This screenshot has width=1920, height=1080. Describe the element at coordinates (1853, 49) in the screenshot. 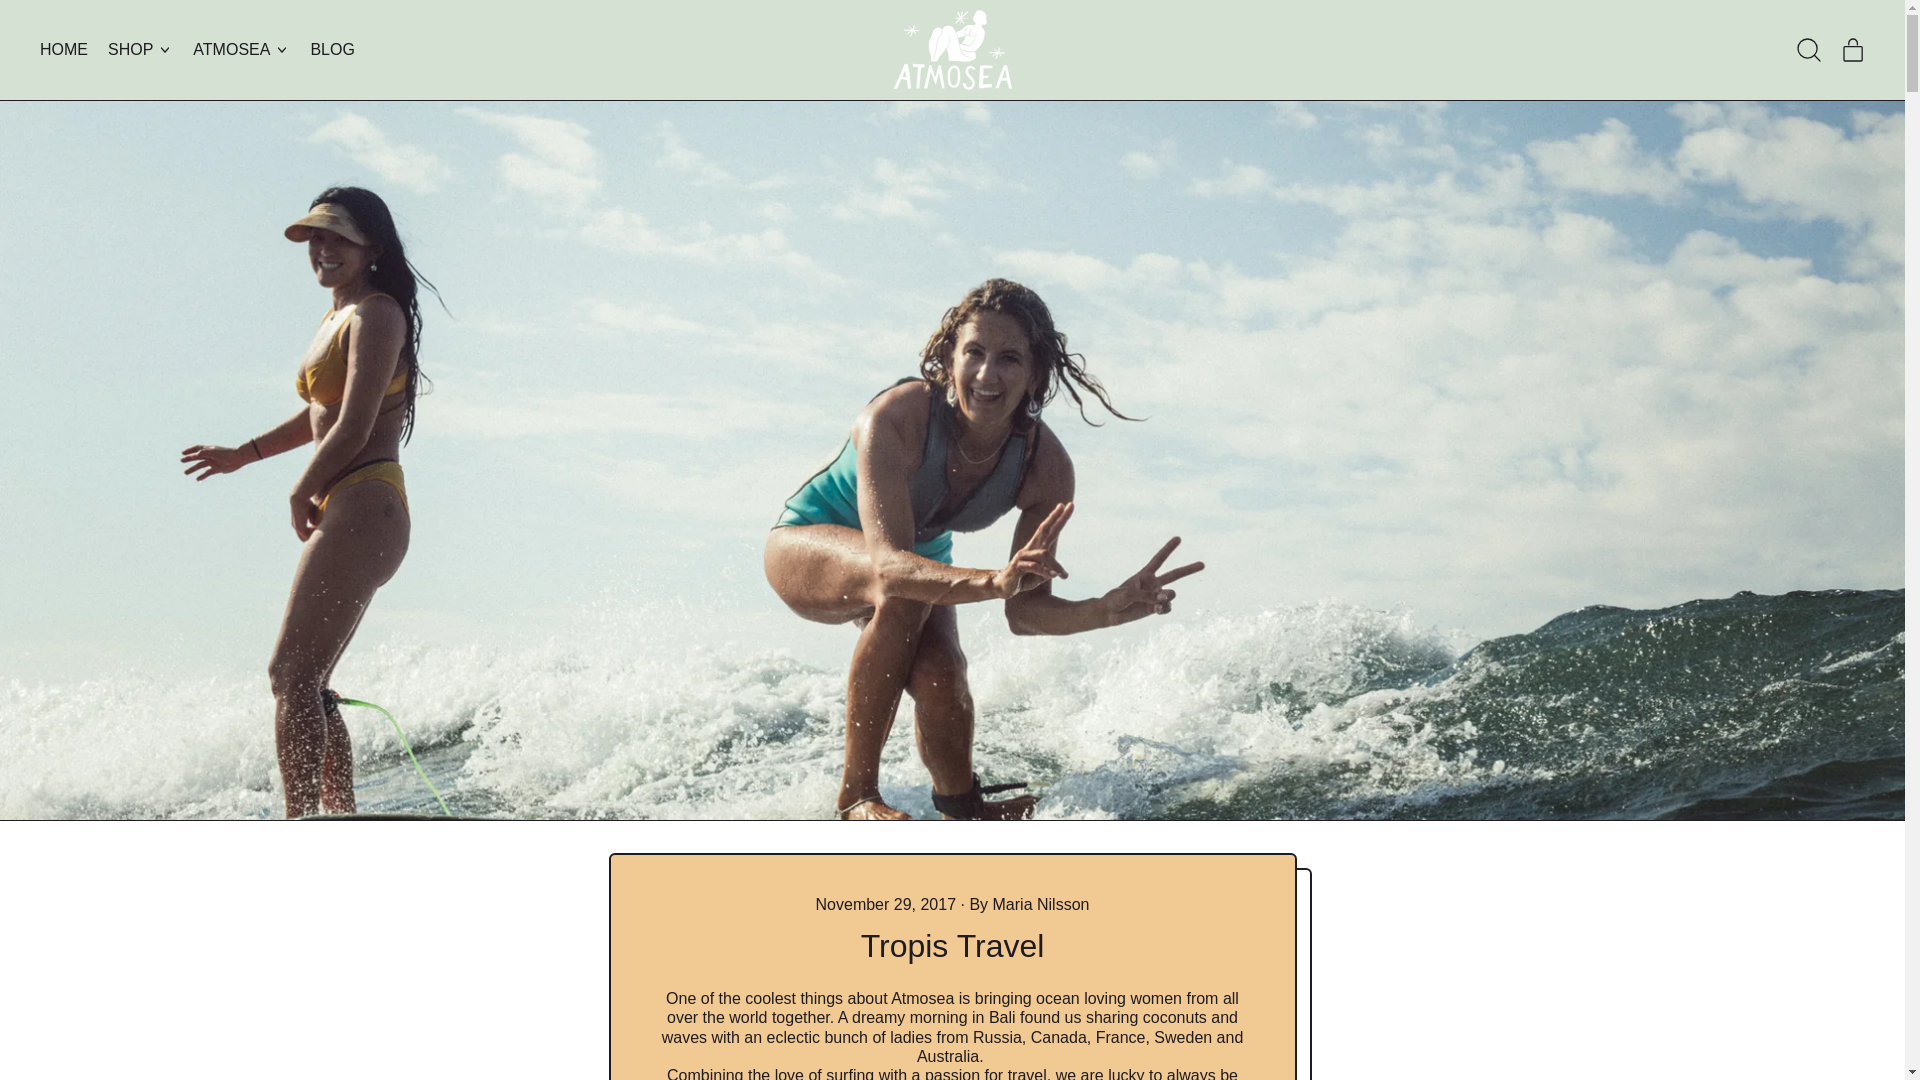

I see `Search our site` at that location.